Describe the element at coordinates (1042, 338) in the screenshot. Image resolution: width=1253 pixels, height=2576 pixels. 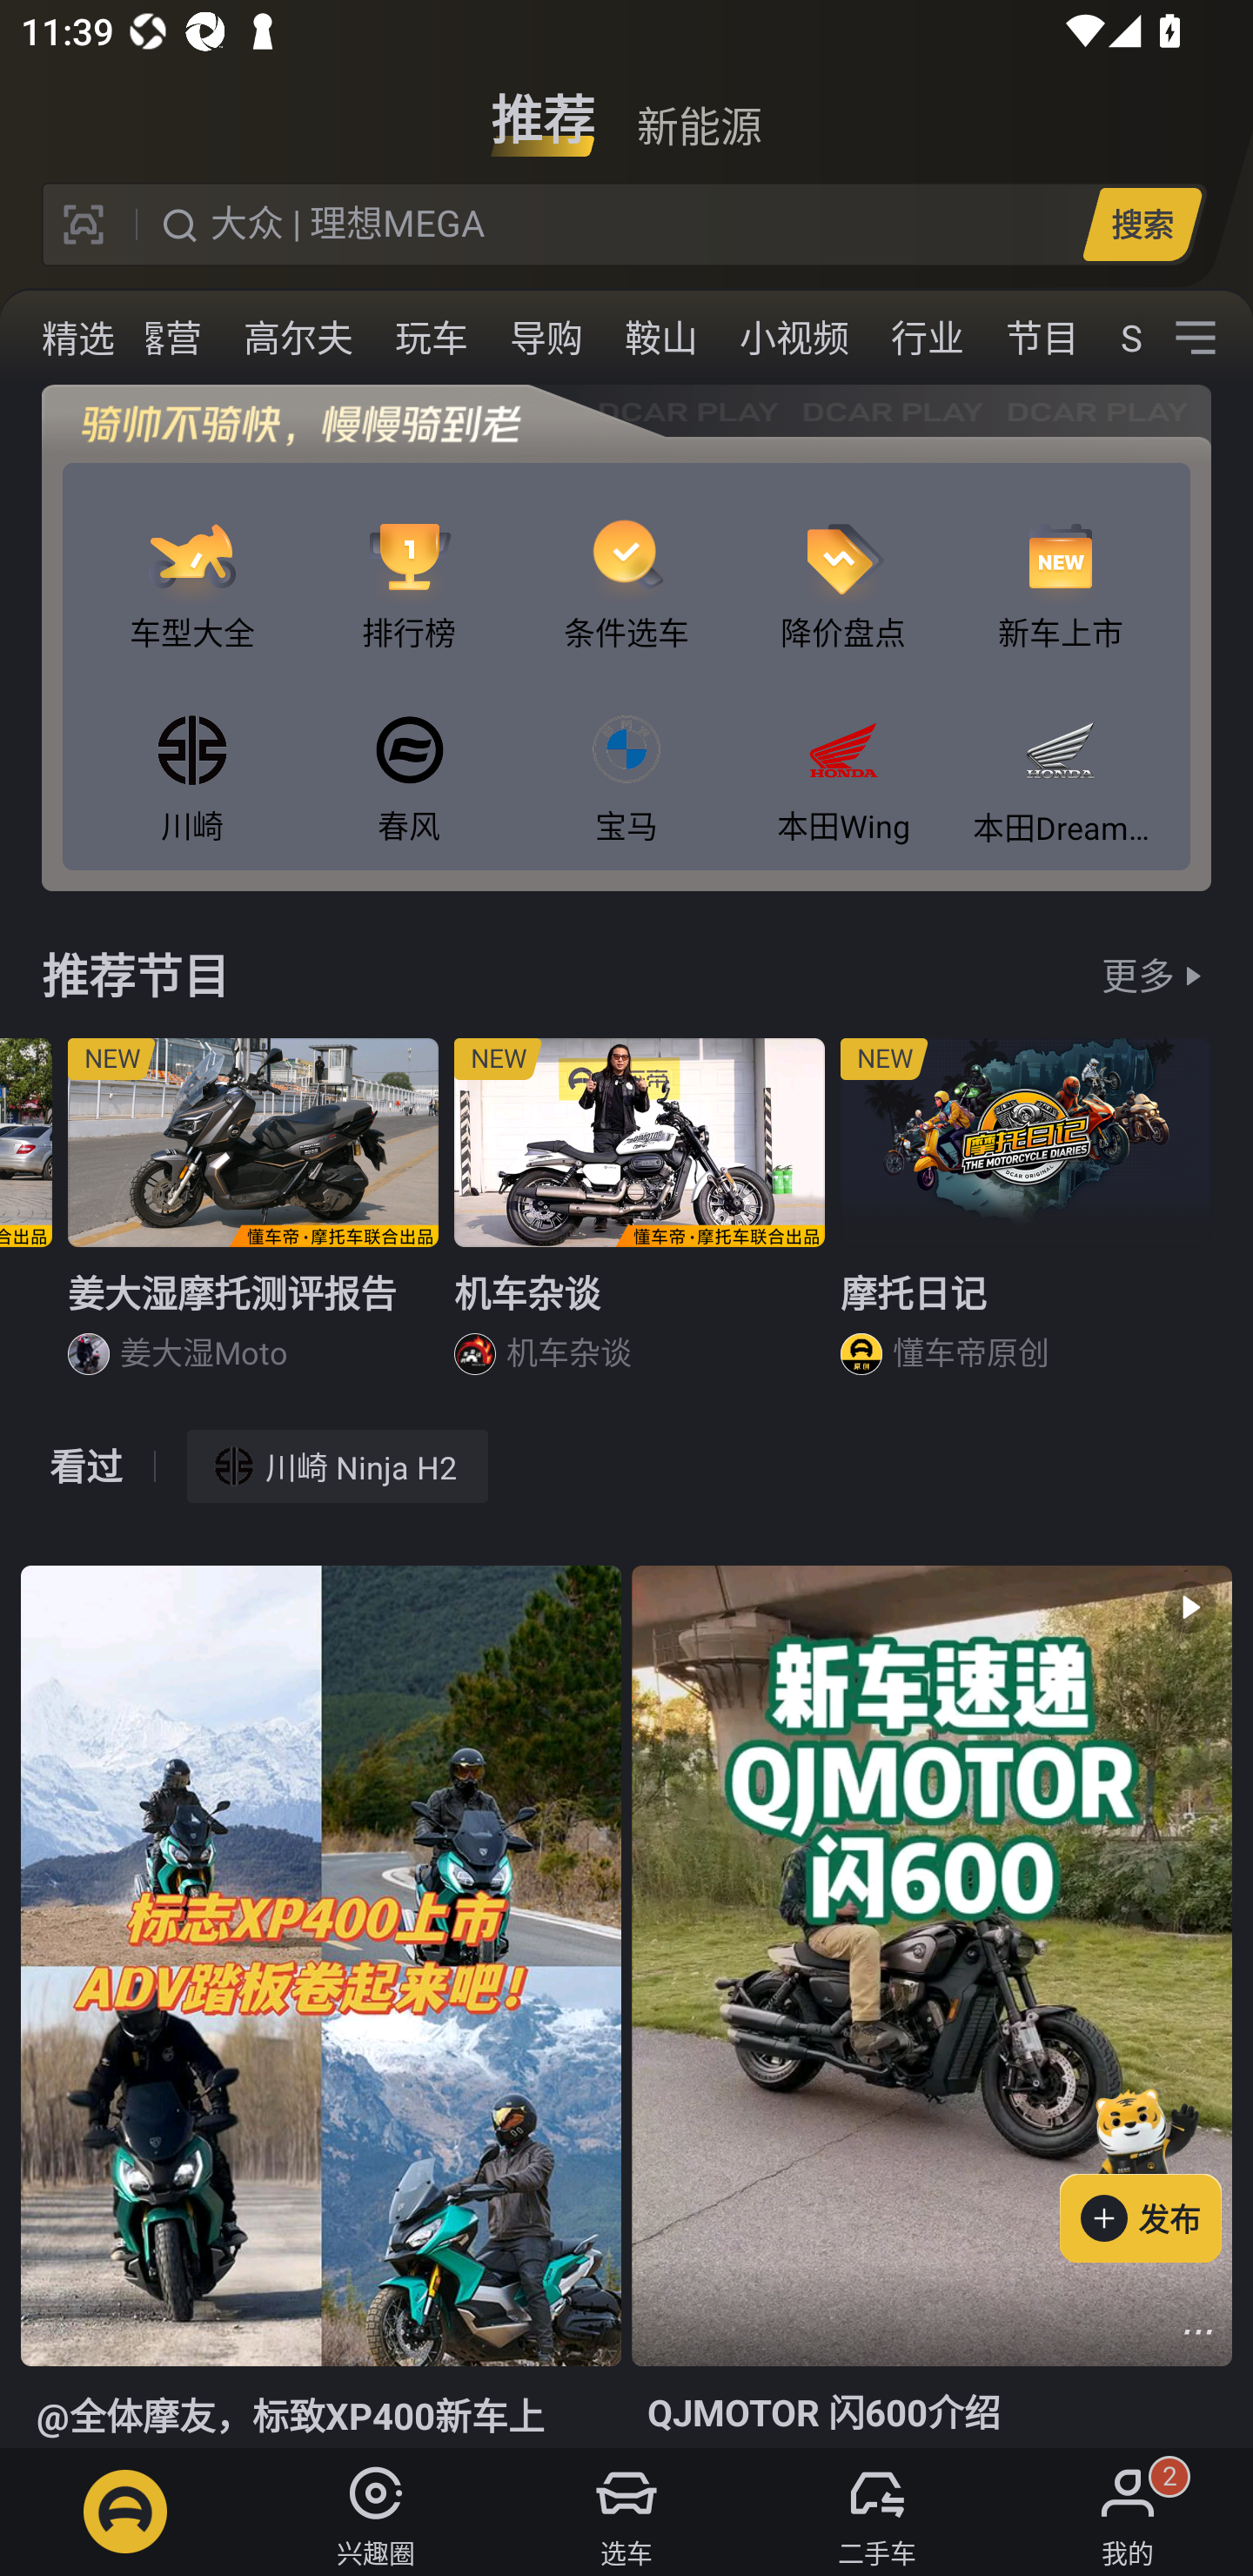
I see `节目` at that location.